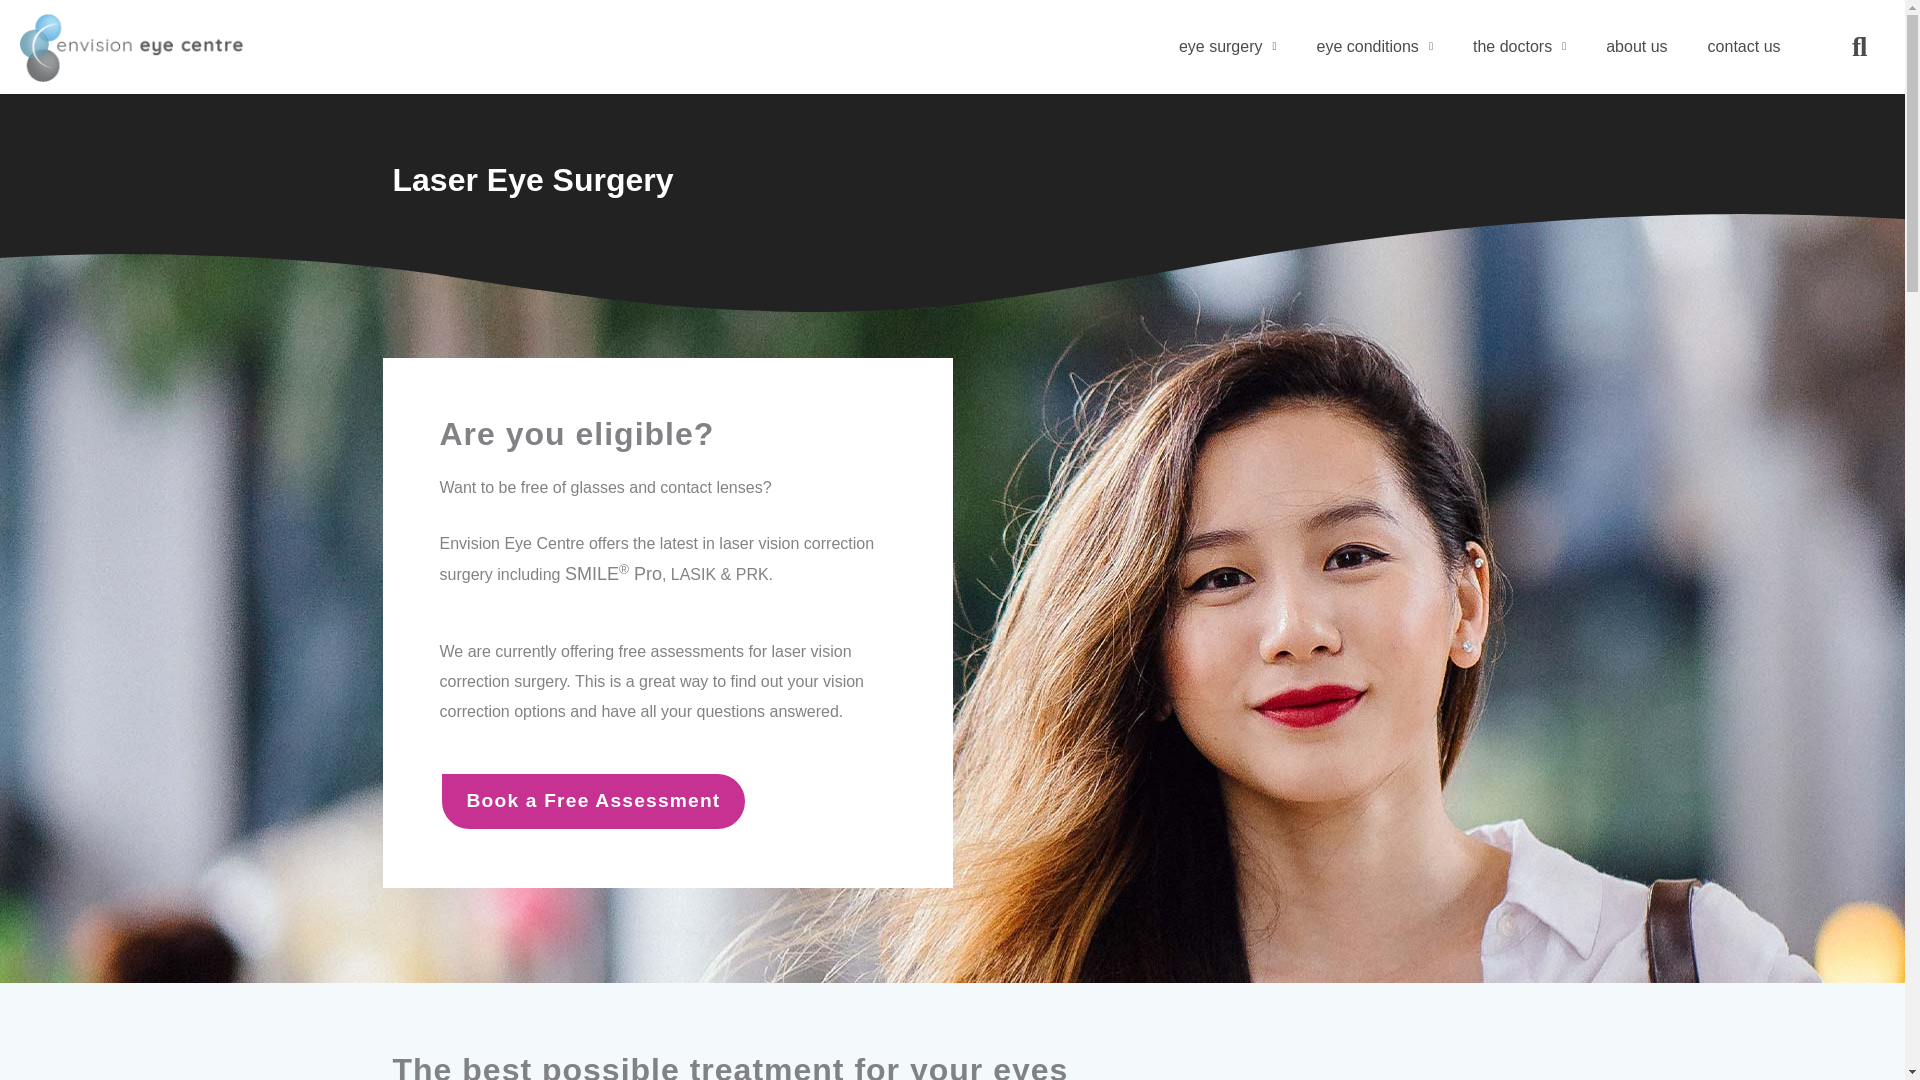  Describe the element at coordinates (1636, 46) in the screenshot. I see `about us` at that location.